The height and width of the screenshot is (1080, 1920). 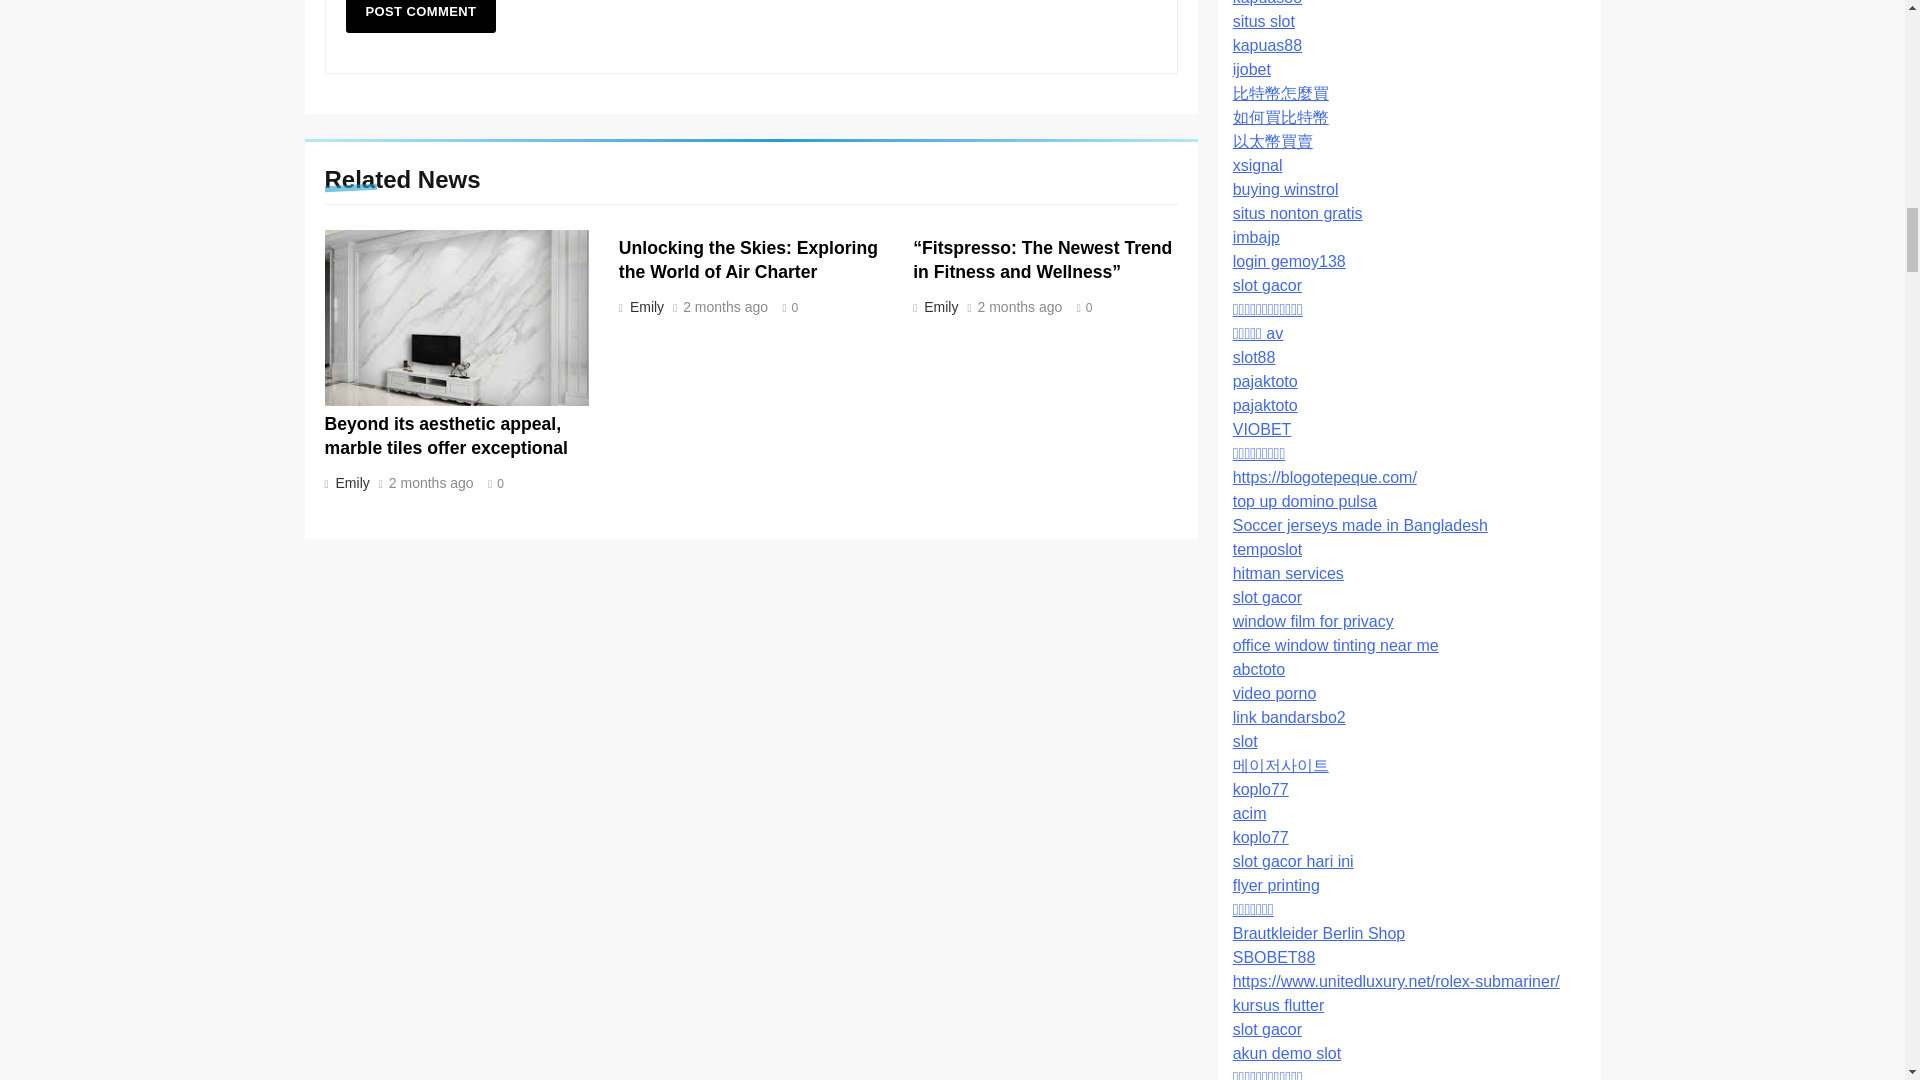 What do you see at coordinates (726, 308) in the screenshot?
I see `2 months ago` at bounding box center [726, 308].